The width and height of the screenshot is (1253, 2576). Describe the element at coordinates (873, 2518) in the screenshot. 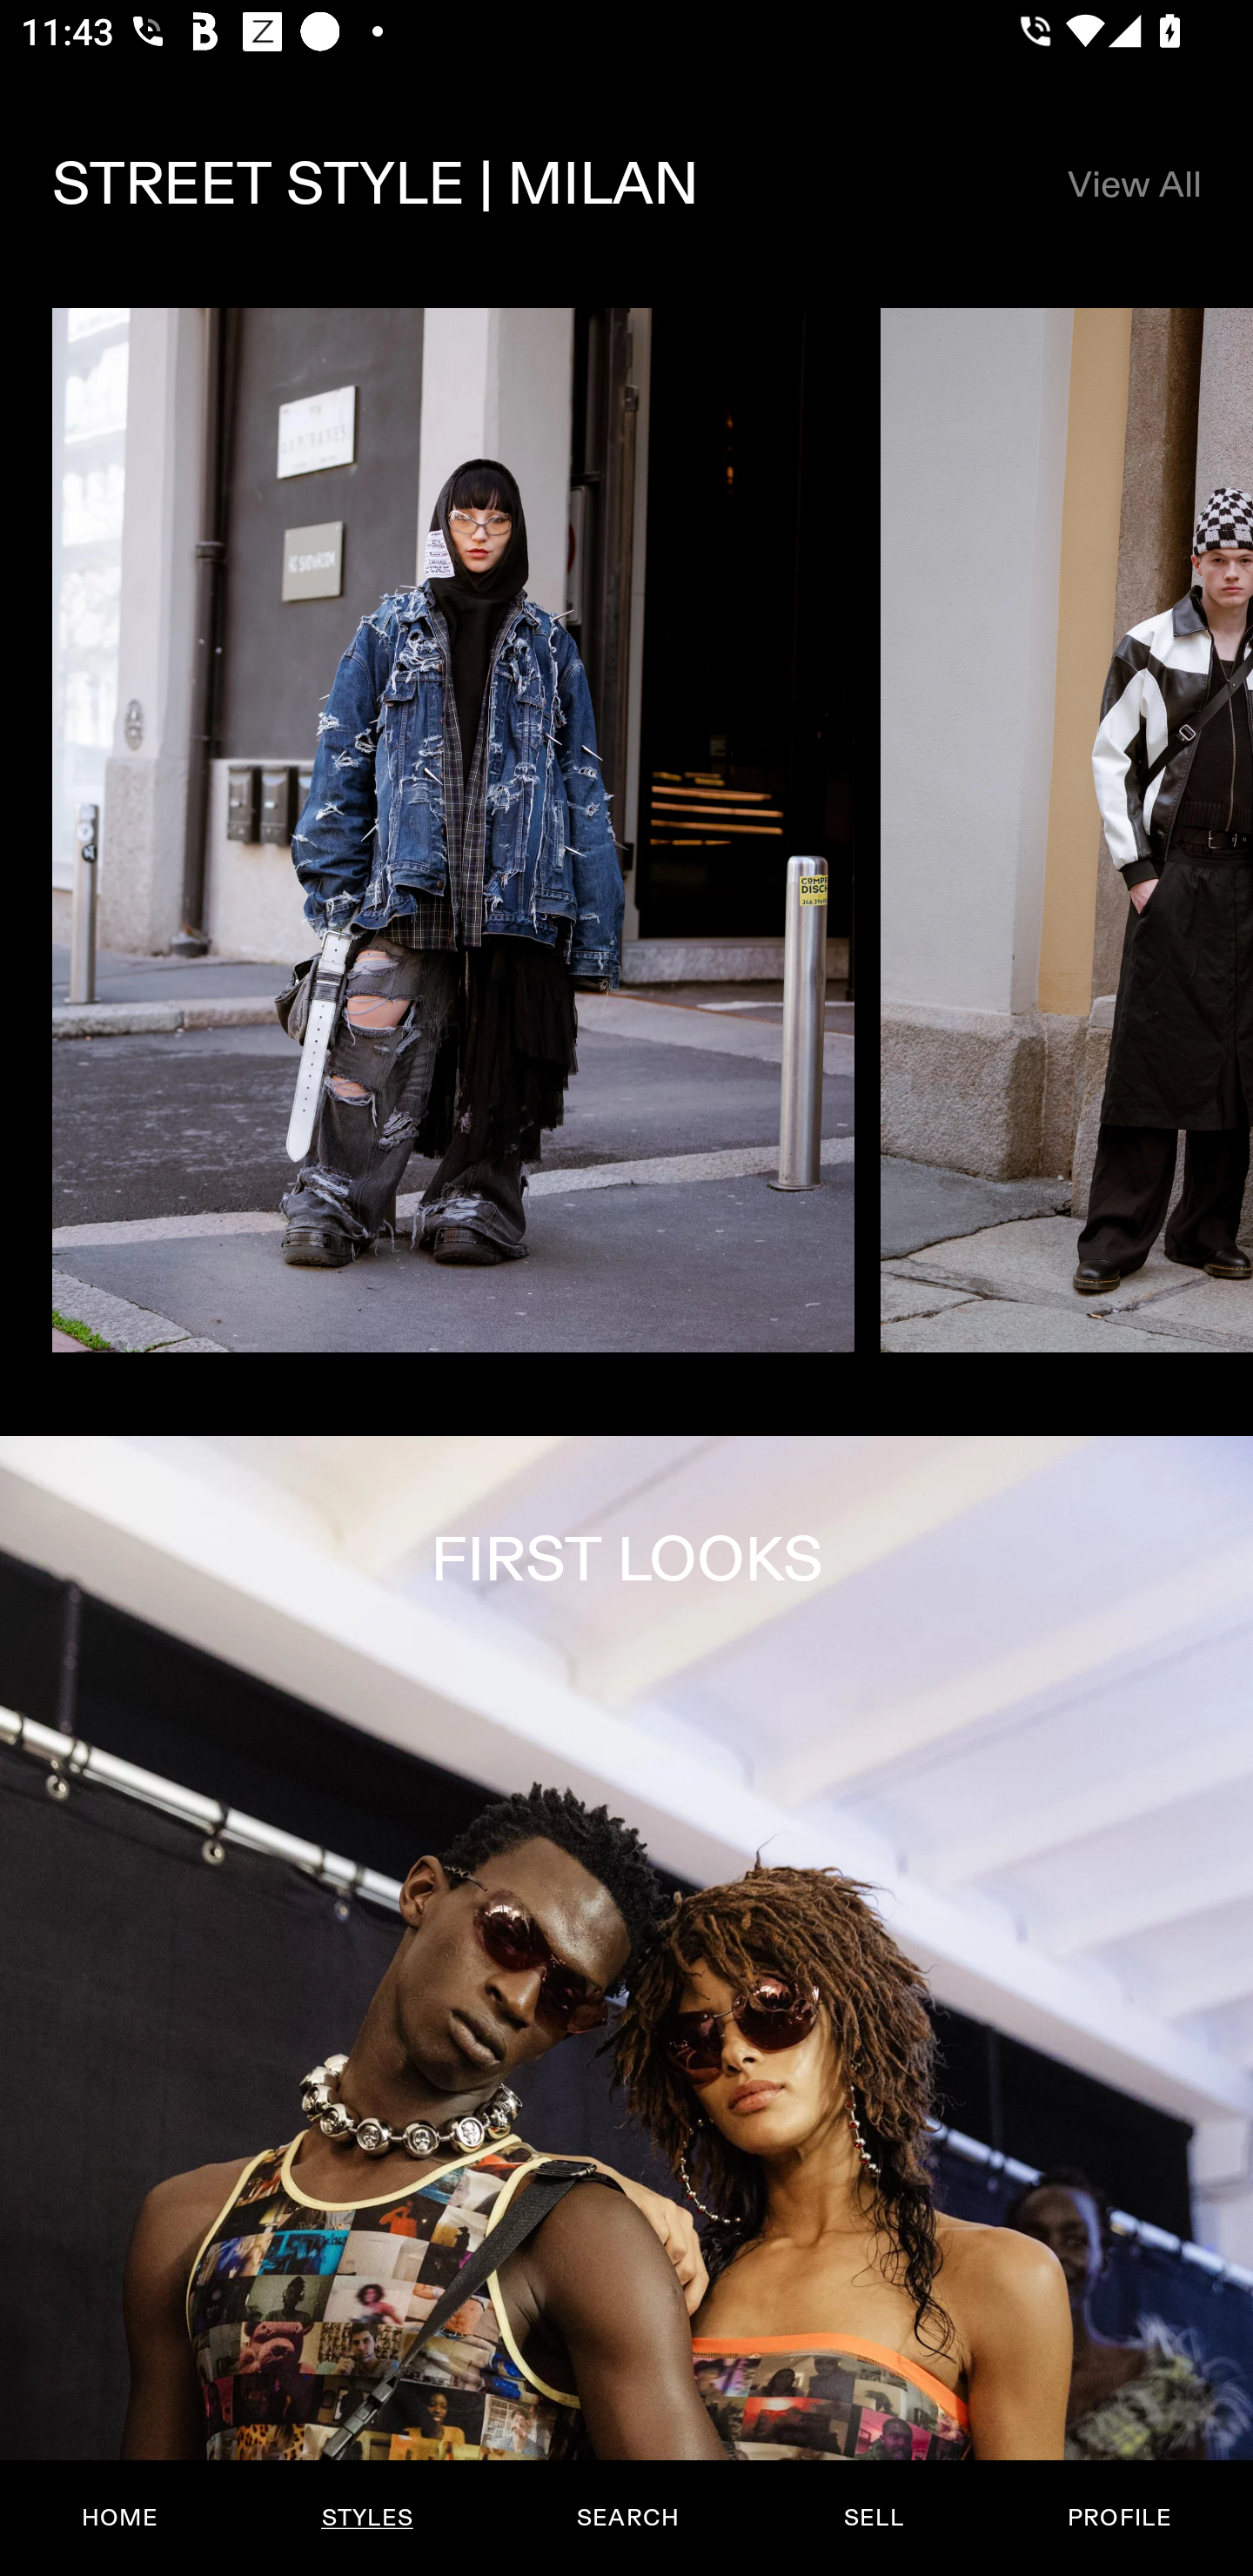

I see `SELL` at that location.